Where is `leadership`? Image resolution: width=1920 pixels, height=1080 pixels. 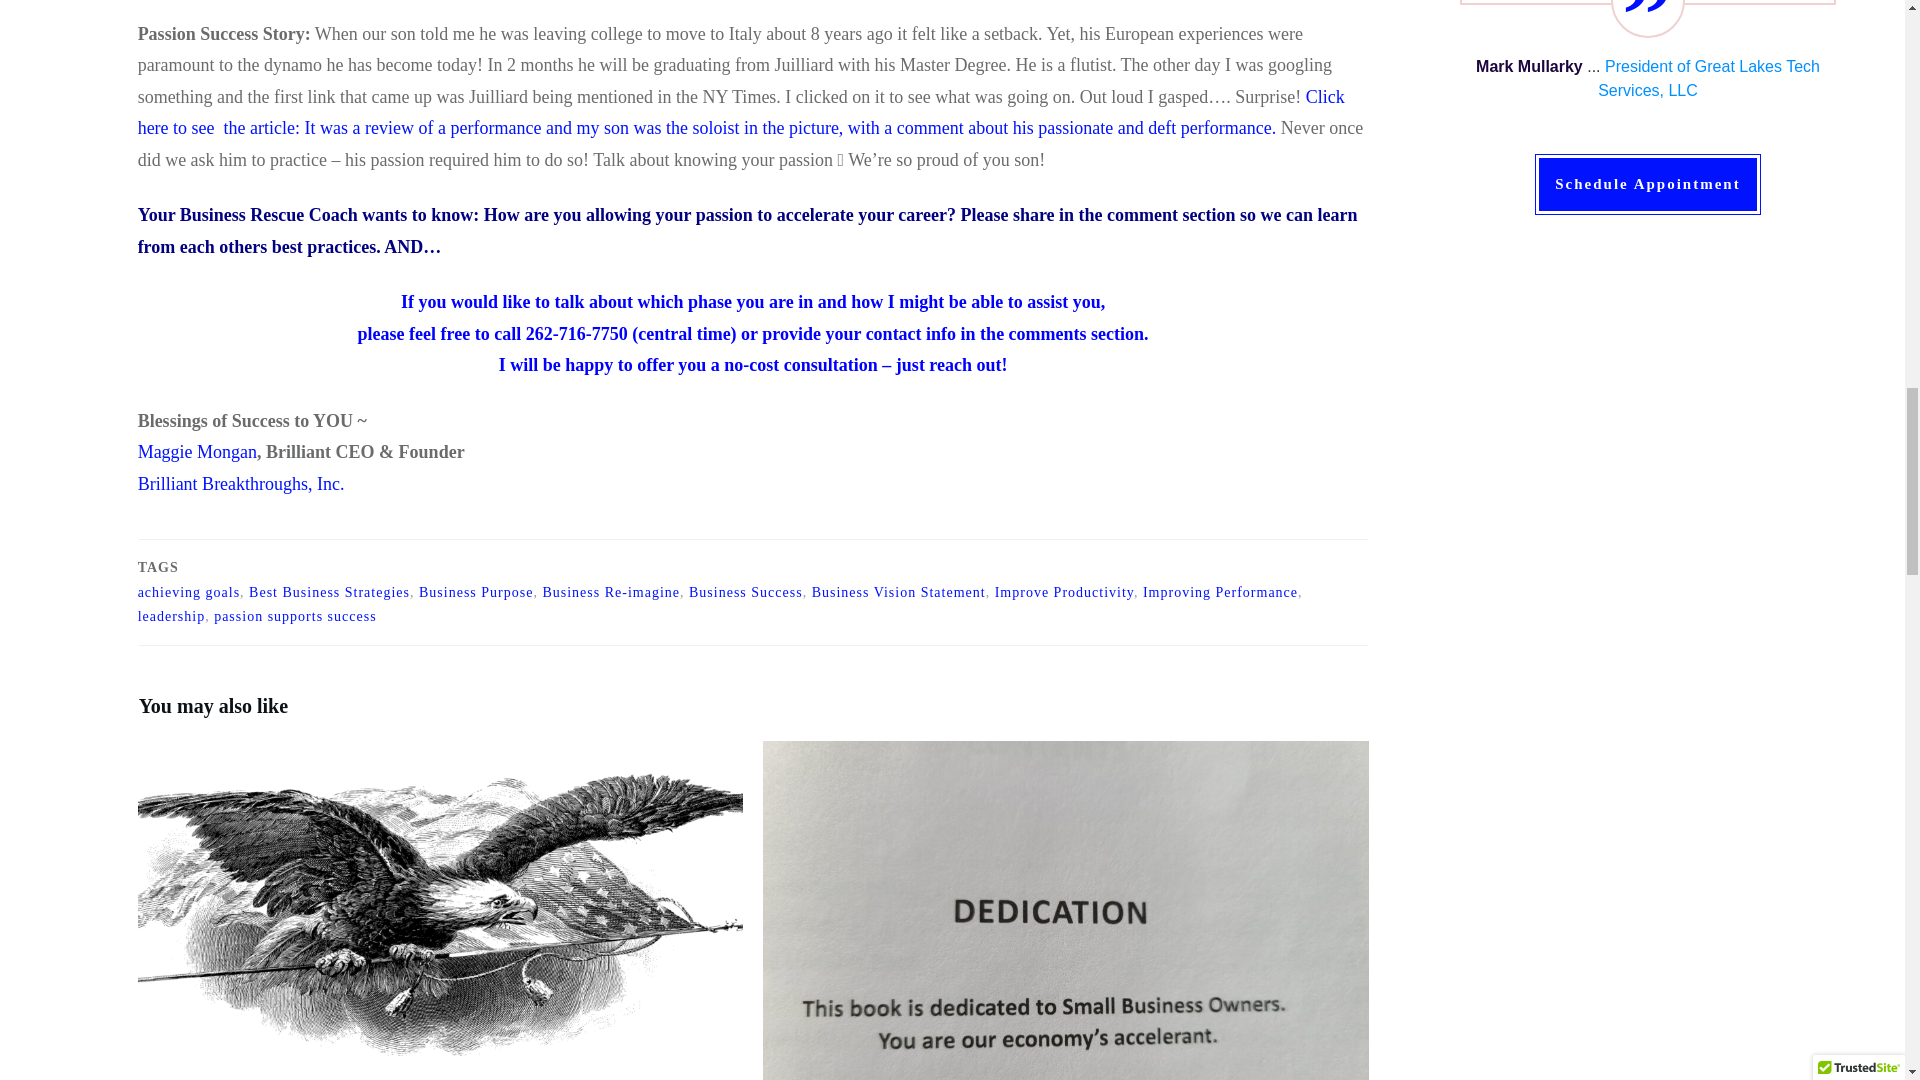 leadership is located at coordinates (172, 616).